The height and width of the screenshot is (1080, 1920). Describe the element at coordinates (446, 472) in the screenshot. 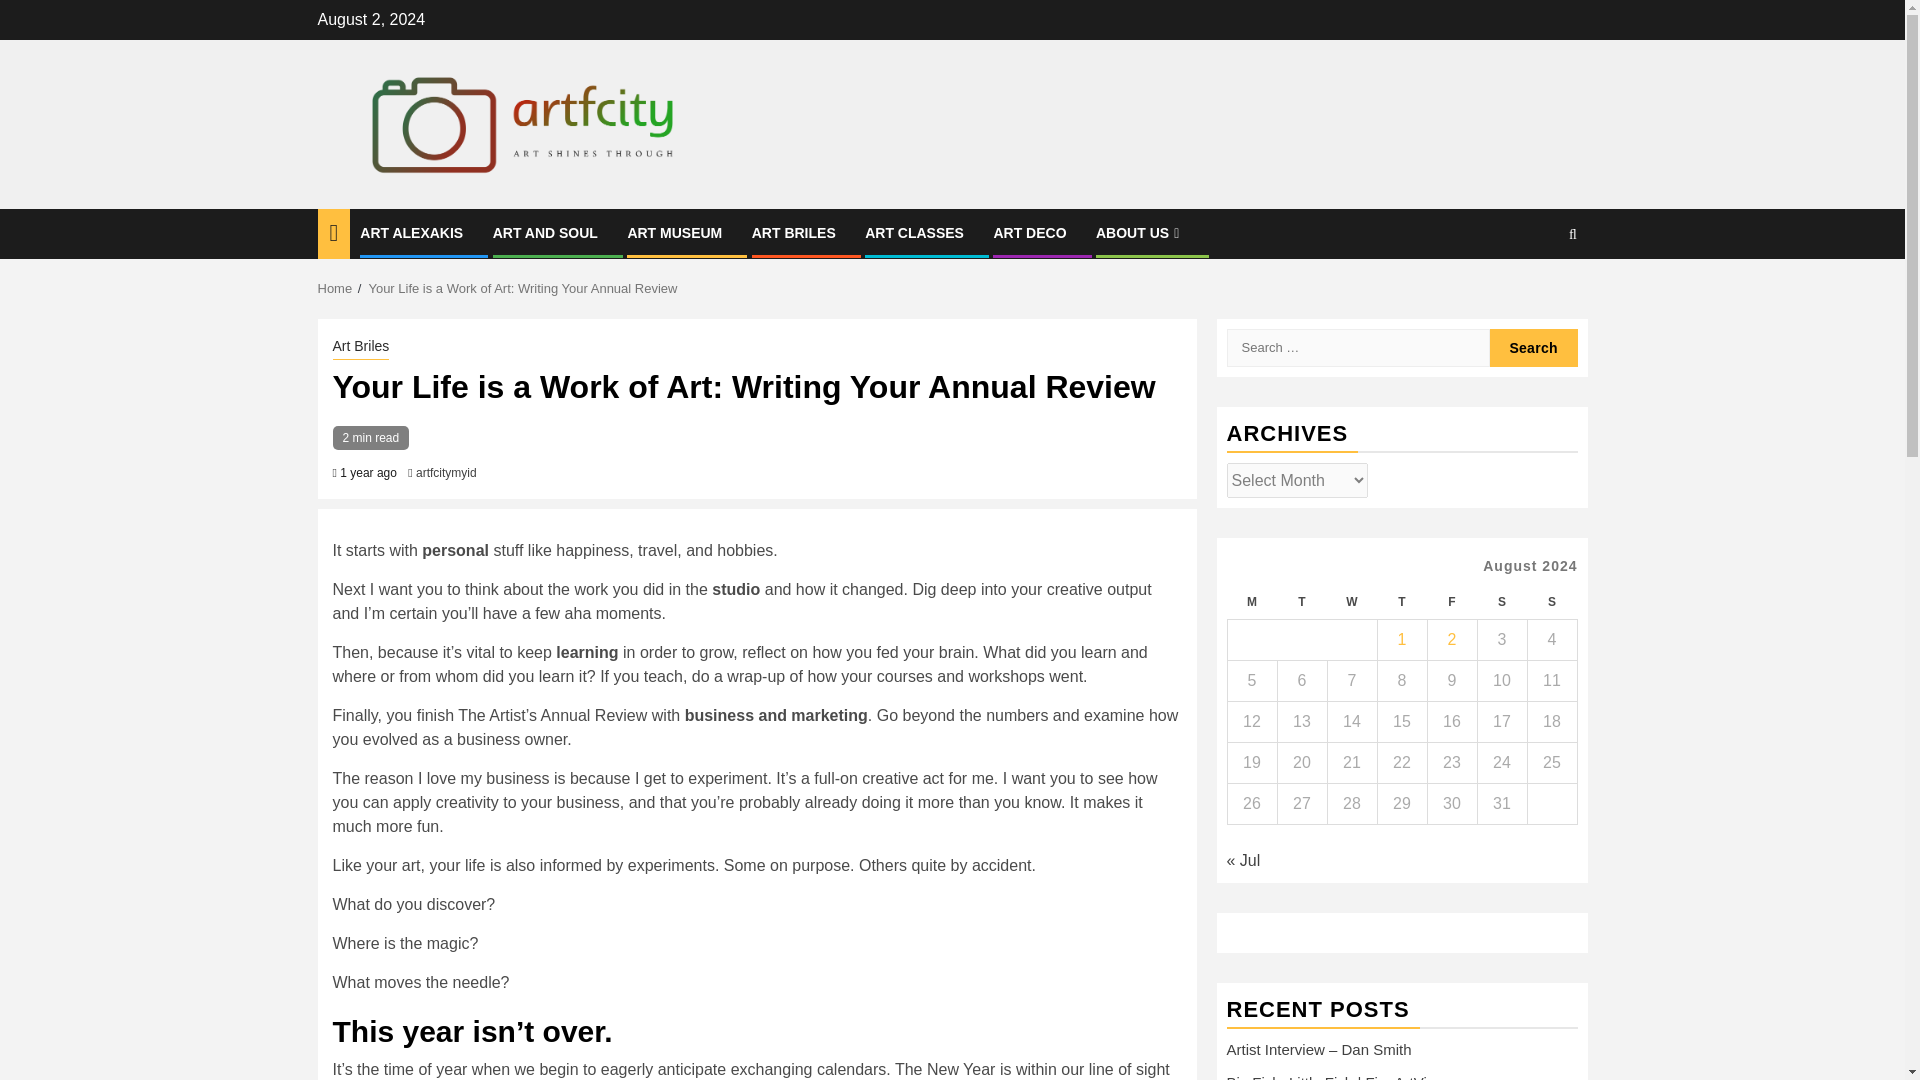

I see `artfcitymyid` at that location.